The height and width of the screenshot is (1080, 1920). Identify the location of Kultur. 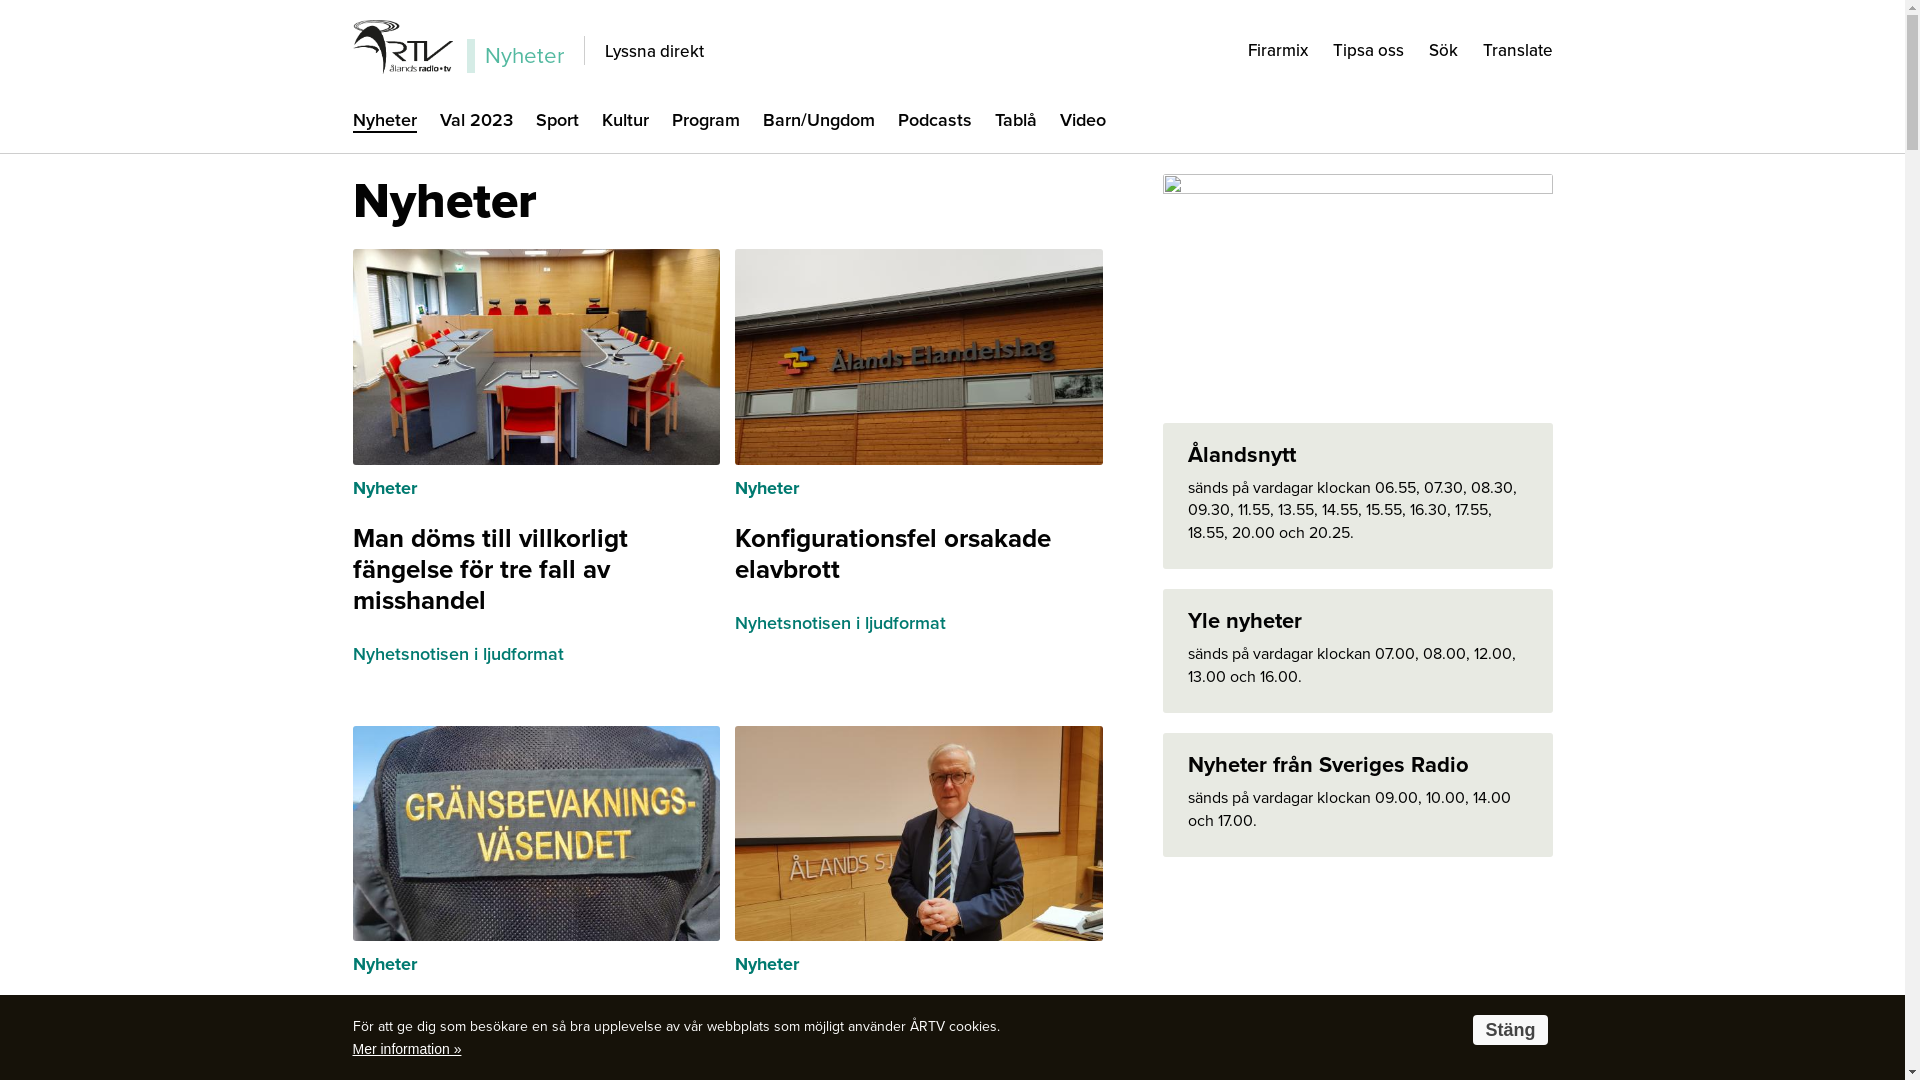
(626, 122).